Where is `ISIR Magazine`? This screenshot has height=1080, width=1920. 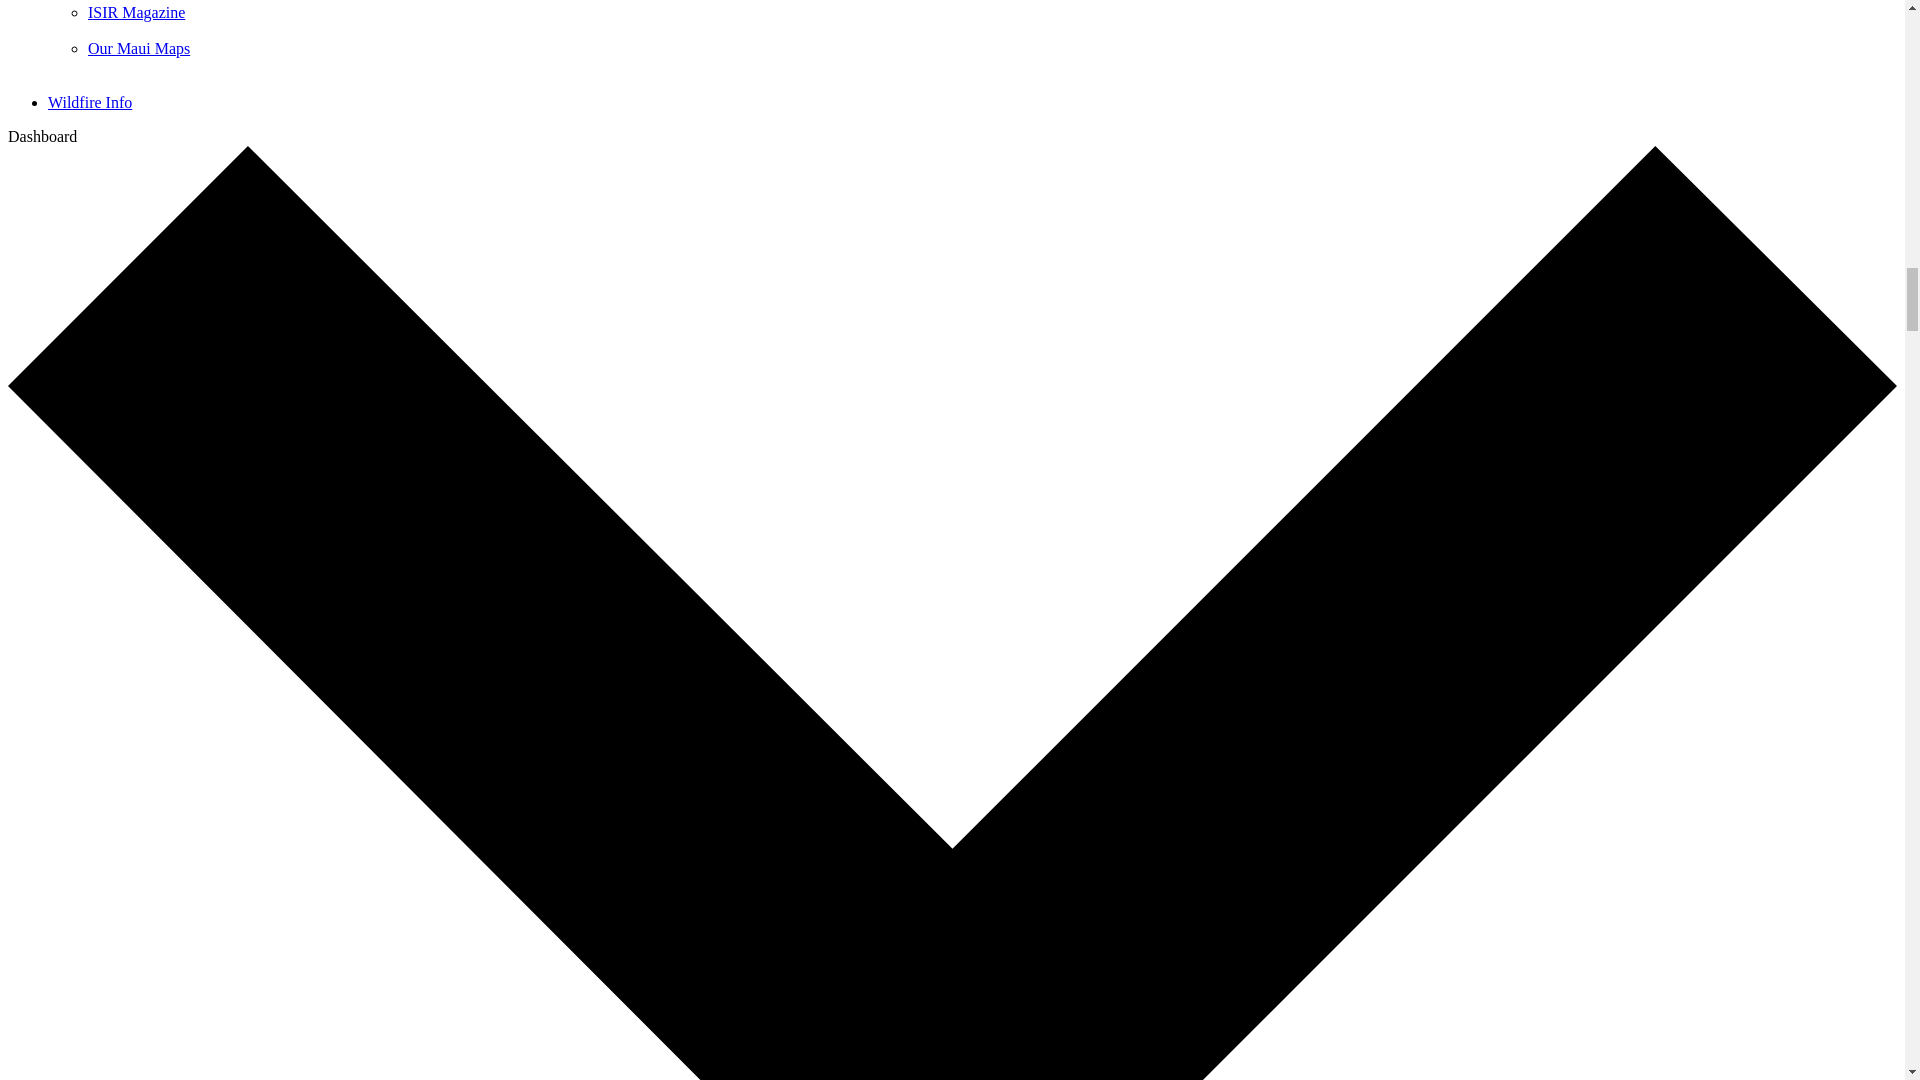 ISIR Magazine is located at coordinates (136, 12).